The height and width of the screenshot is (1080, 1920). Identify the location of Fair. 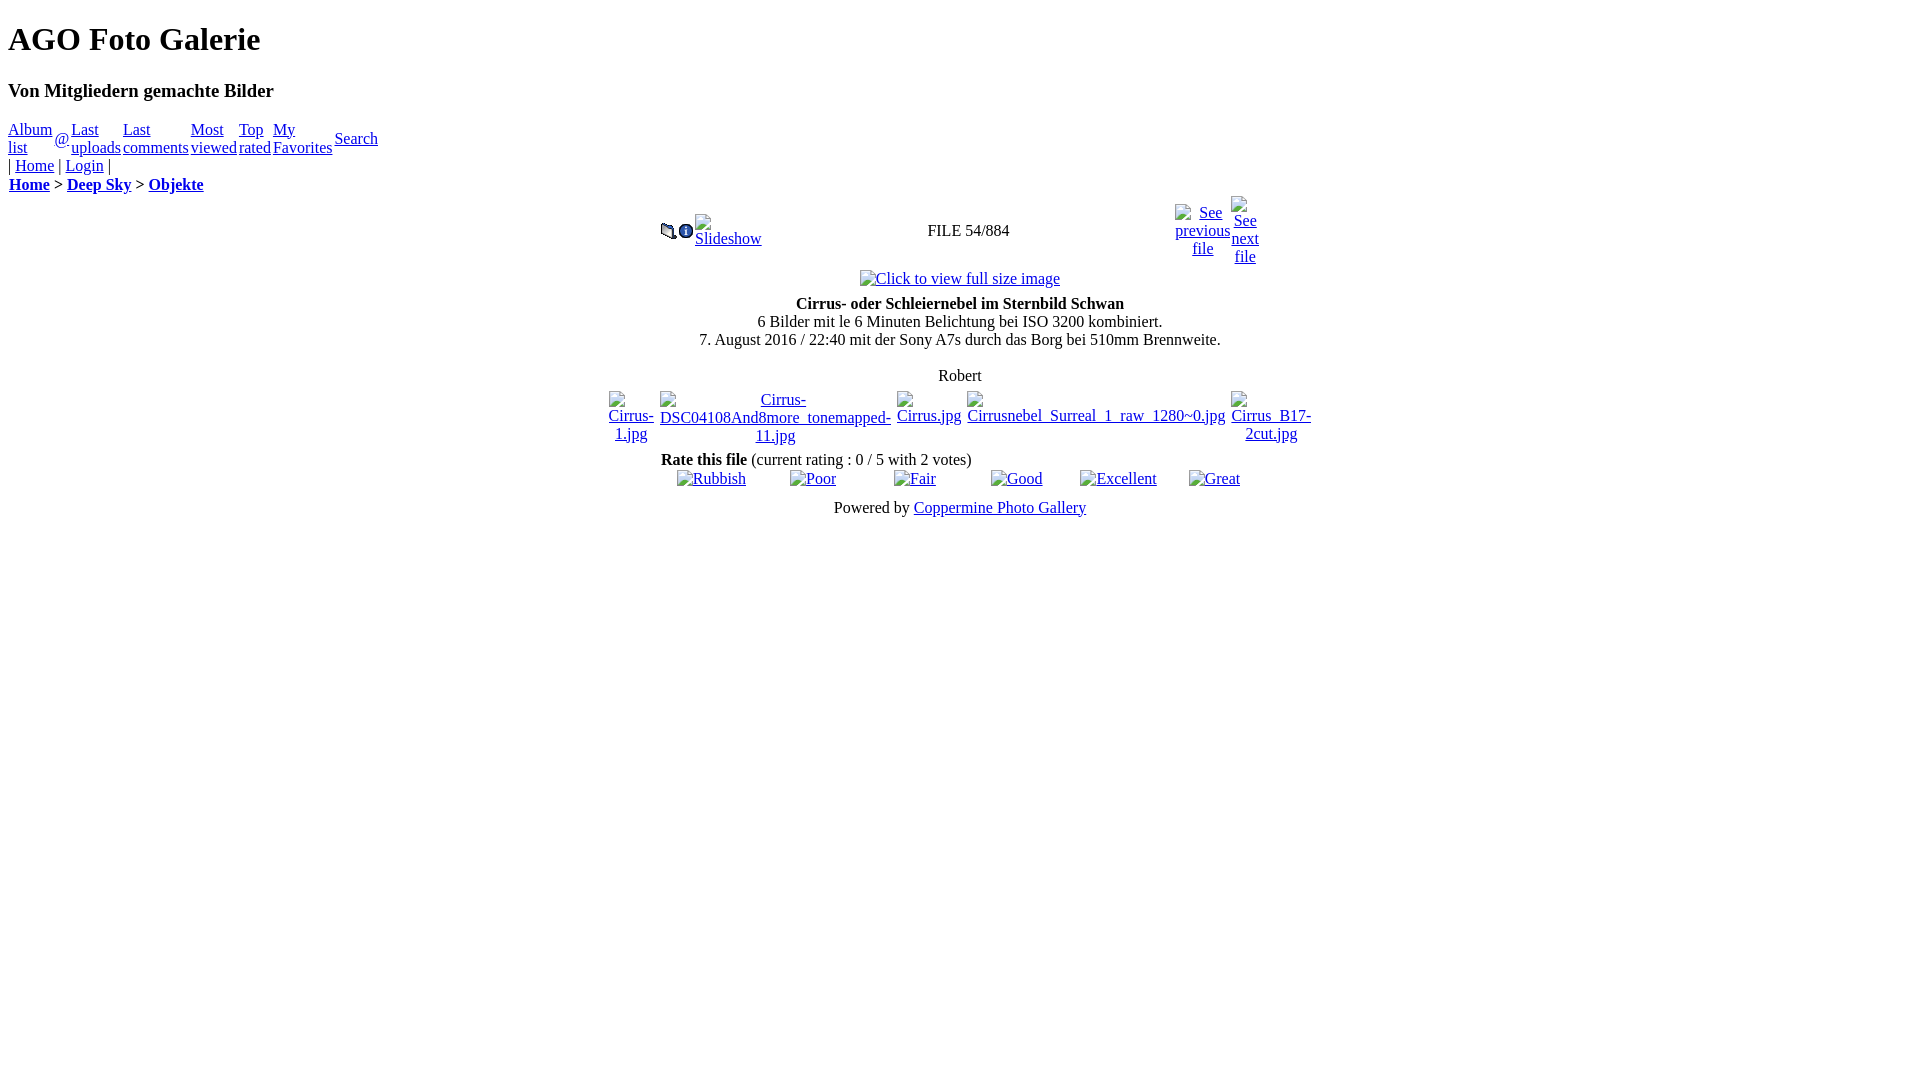
(915, 478).